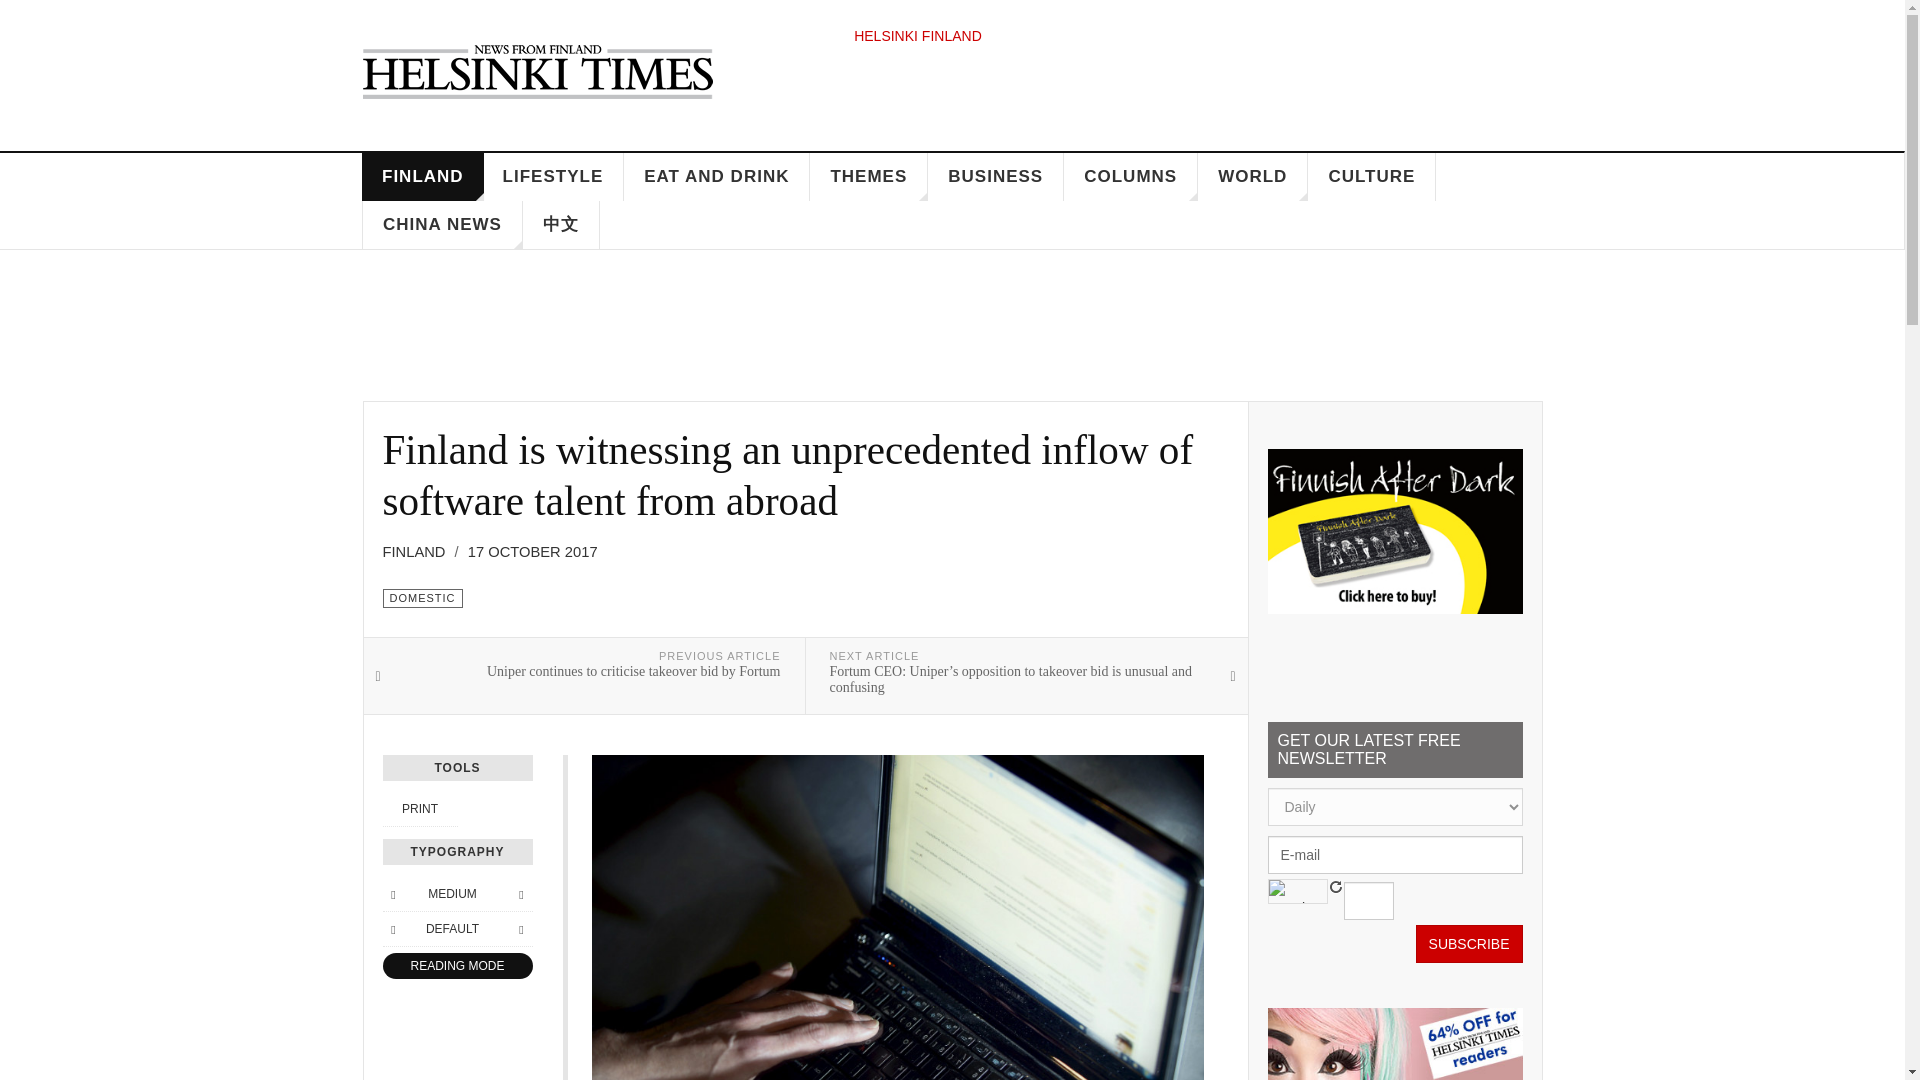 Image resolution: width=1920 pixels, height=1080 pixels. I want to click on HelsinkiTimes, so click(537, 71).